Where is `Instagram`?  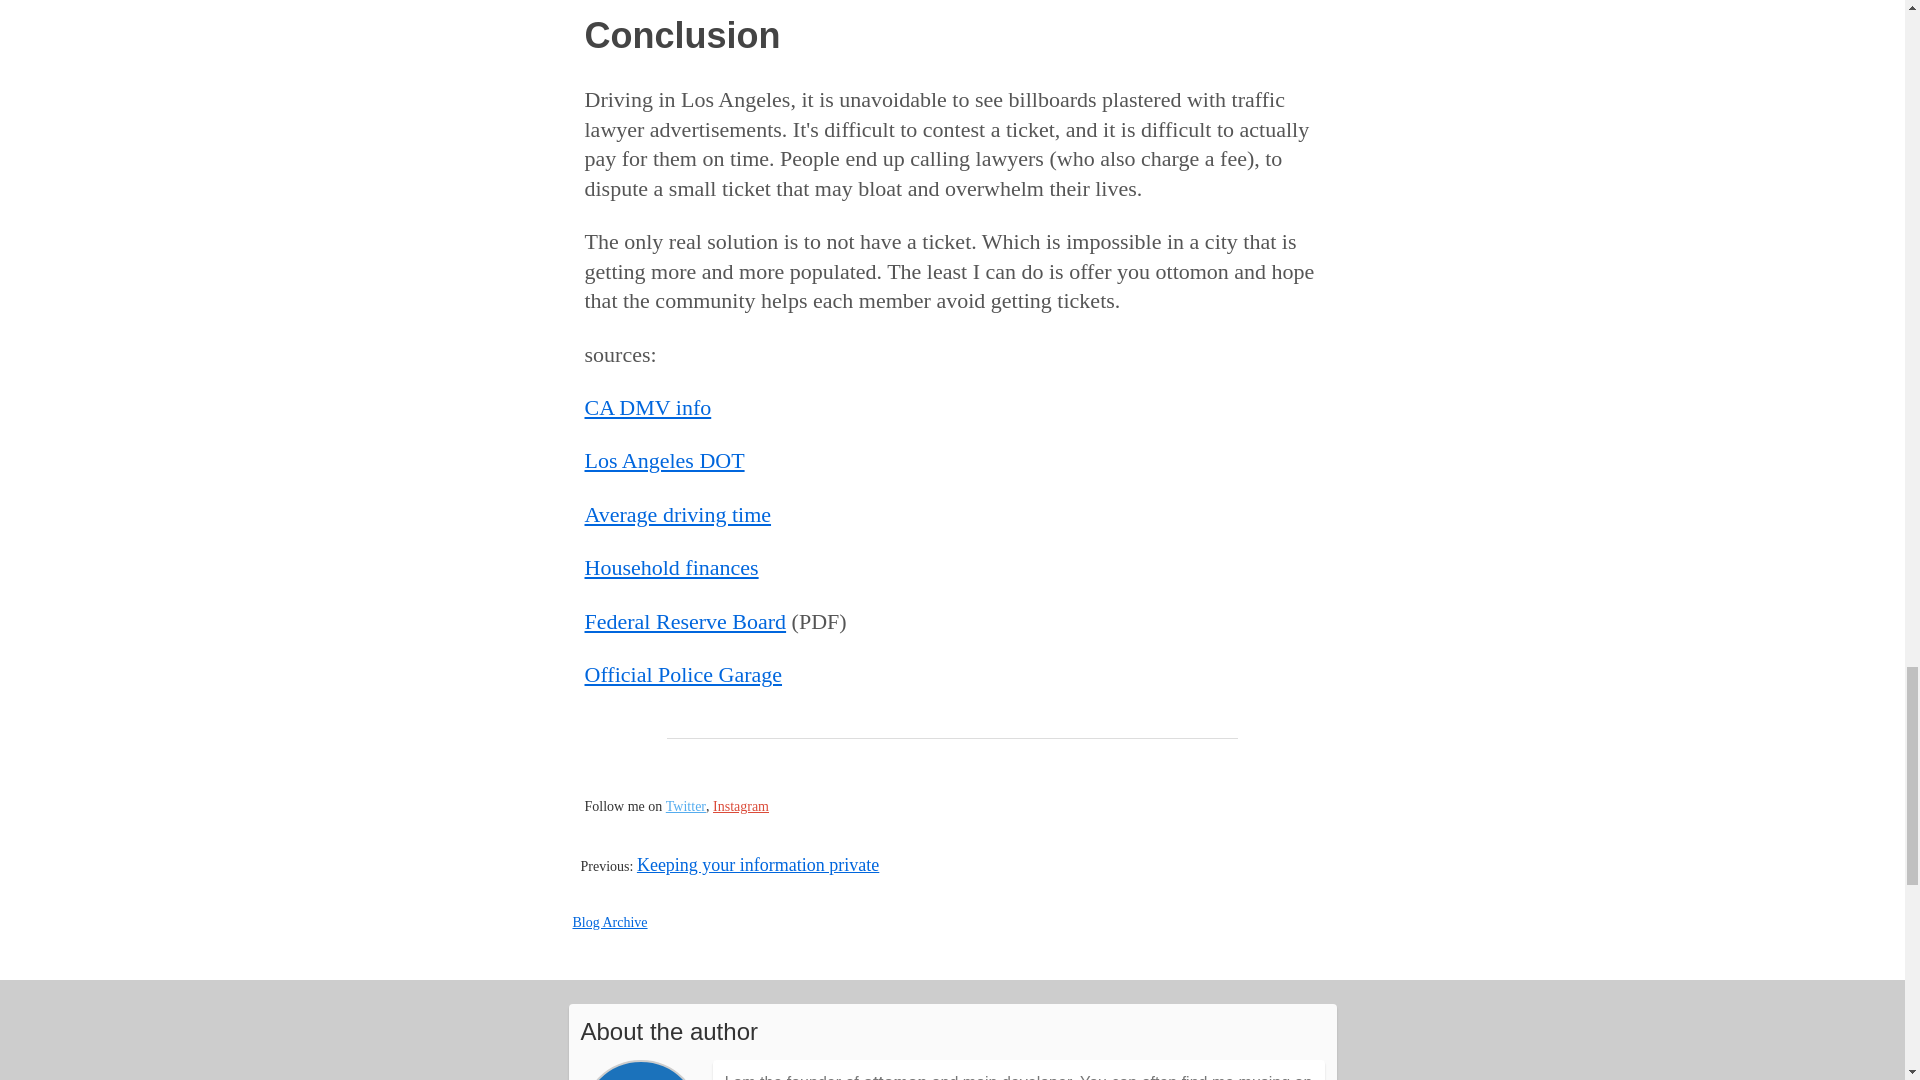
Instagram is located at coordinates (740, 806).